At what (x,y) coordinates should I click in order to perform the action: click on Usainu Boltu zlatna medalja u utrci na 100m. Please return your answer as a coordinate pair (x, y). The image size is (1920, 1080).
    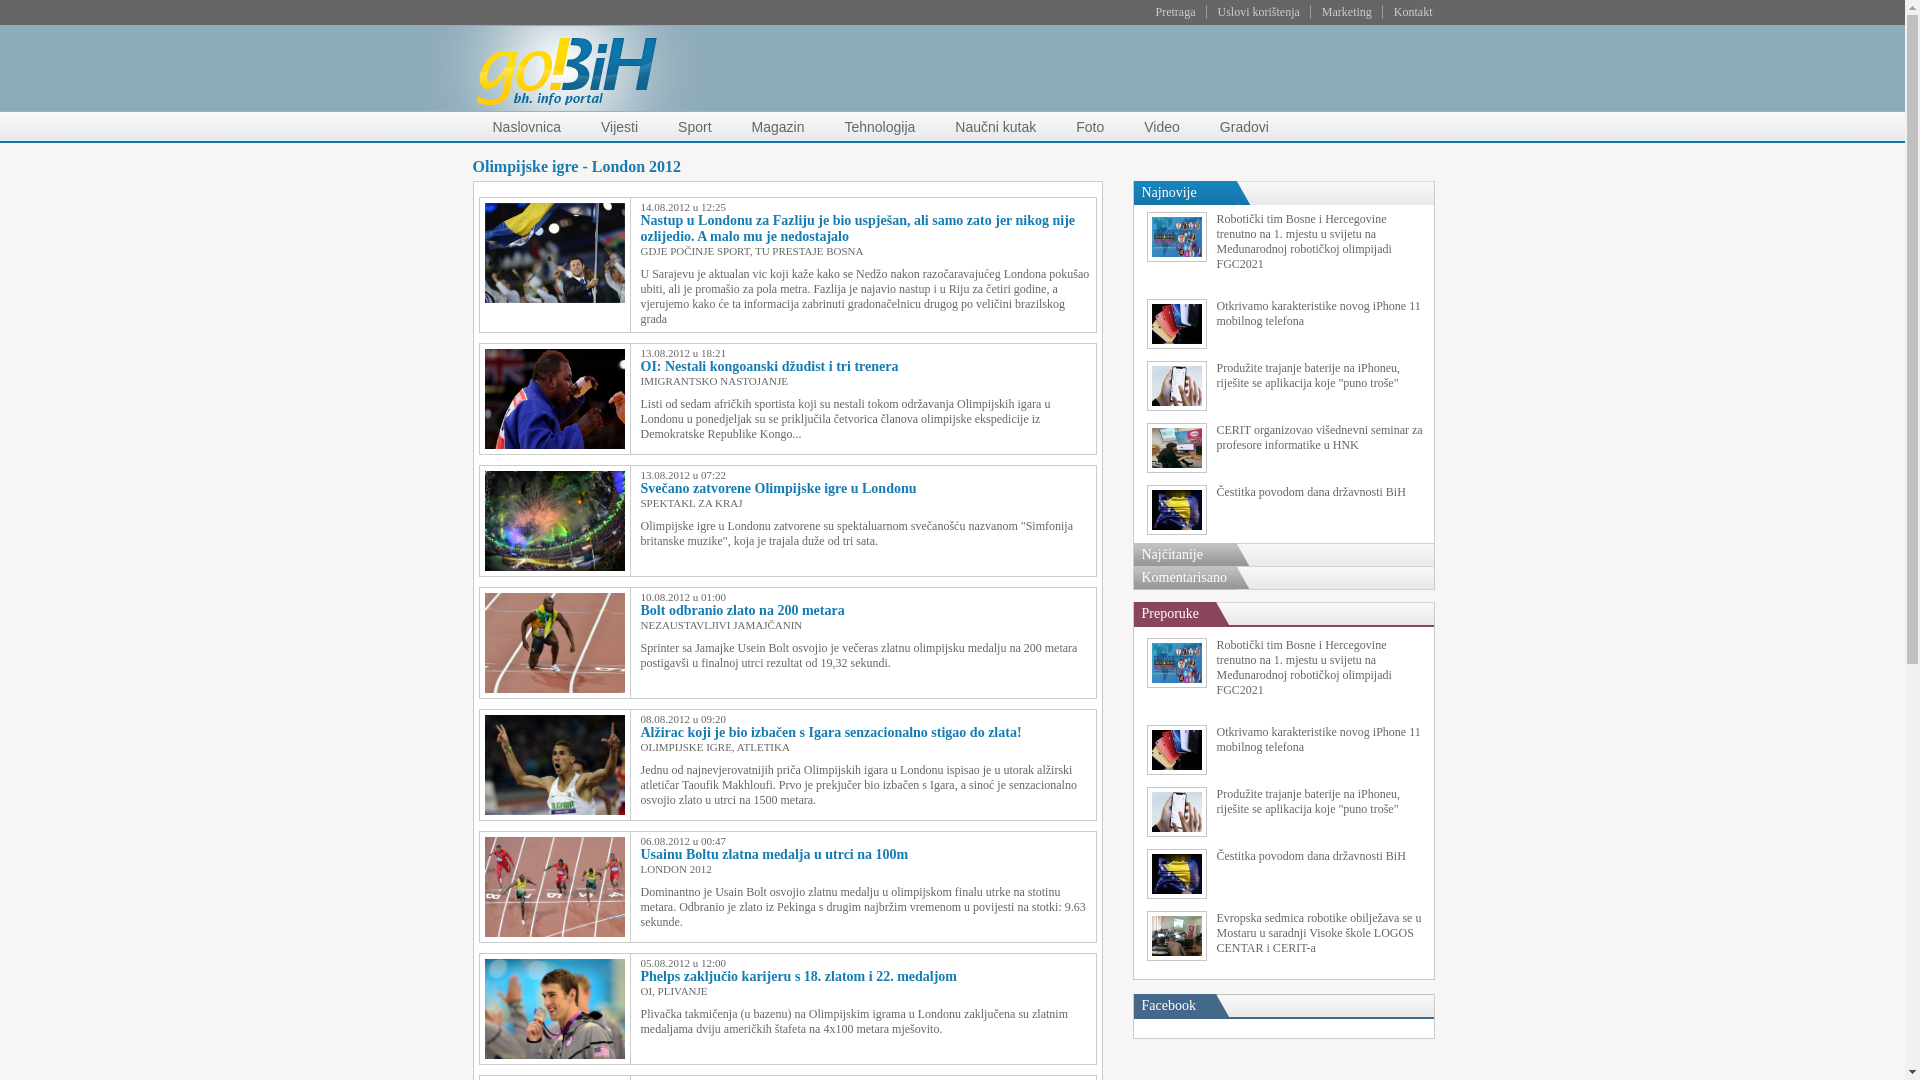
    Looking at the image, I should click on (774, 854).